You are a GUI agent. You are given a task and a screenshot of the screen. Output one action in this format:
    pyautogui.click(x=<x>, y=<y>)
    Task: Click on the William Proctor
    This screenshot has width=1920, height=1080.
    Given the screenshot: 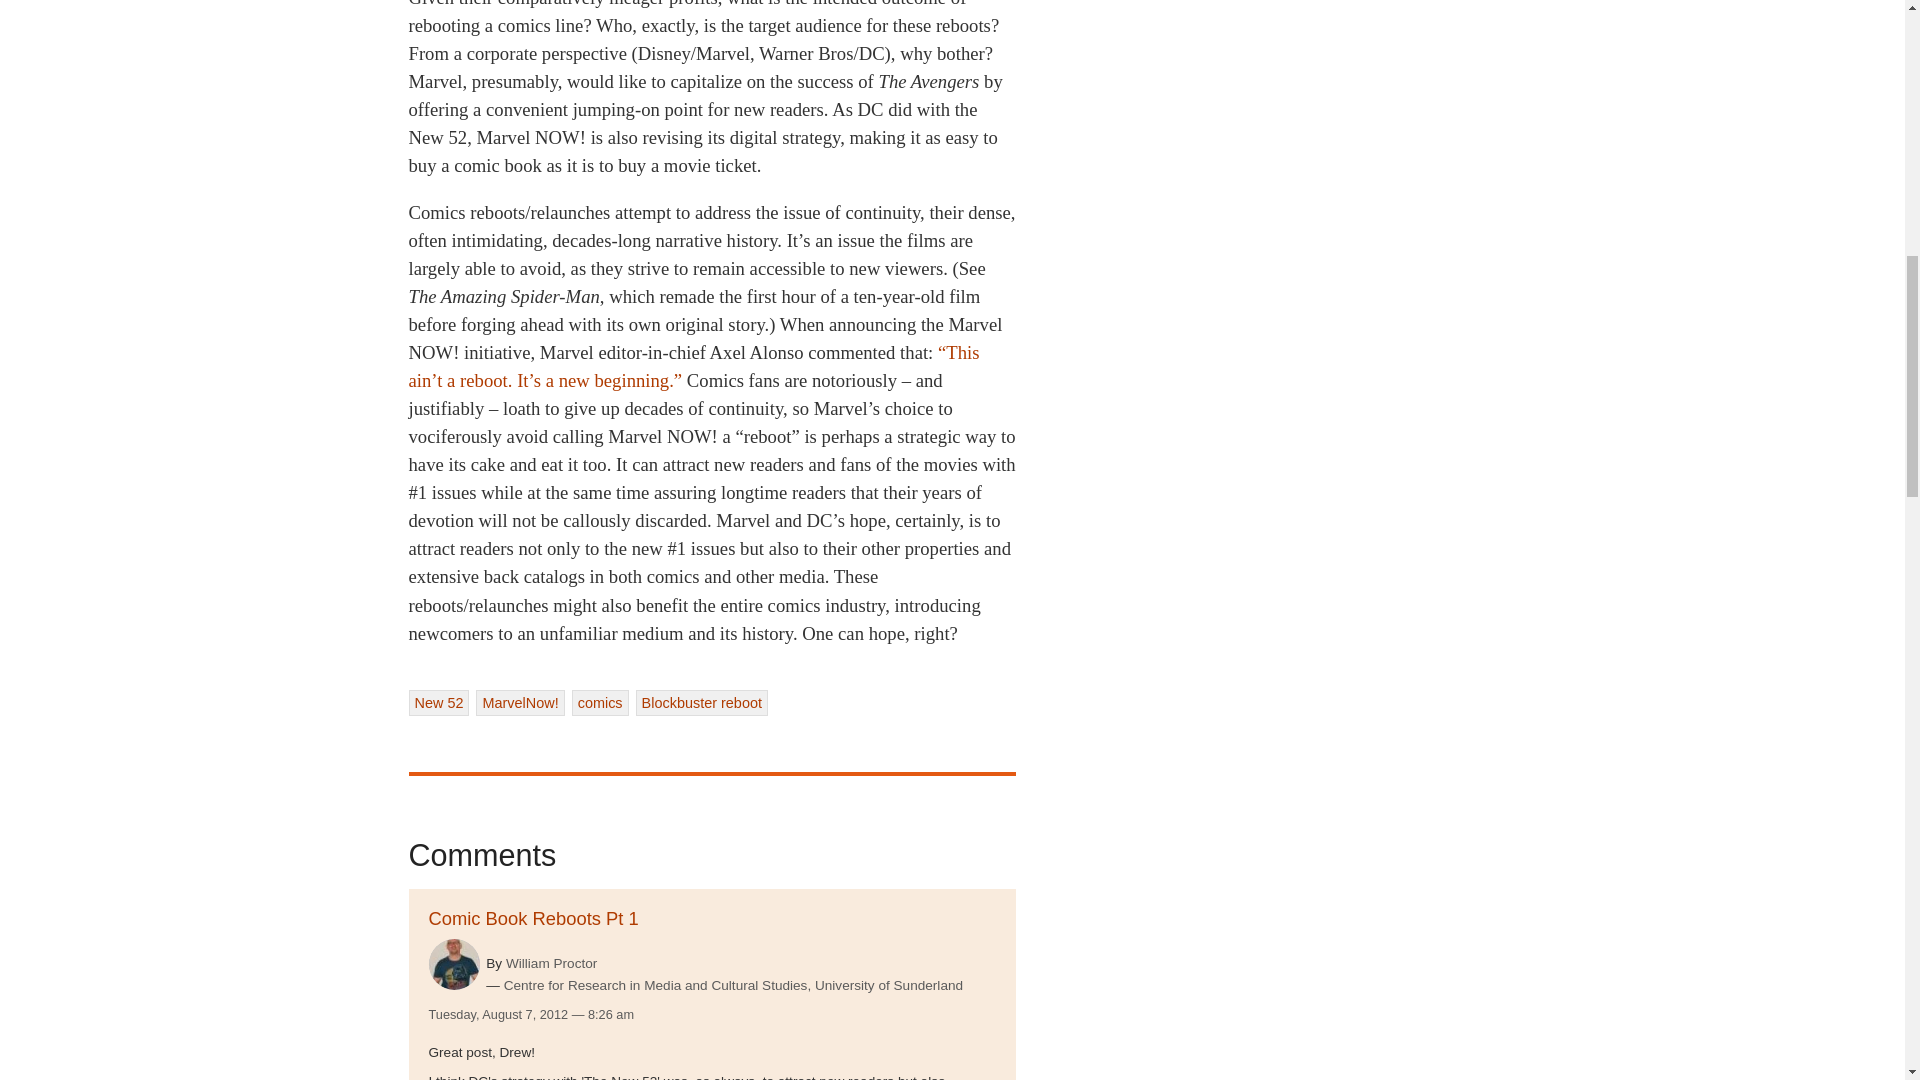 What is the action you would take?
    pyautogui.click(x=552, y=962)
    